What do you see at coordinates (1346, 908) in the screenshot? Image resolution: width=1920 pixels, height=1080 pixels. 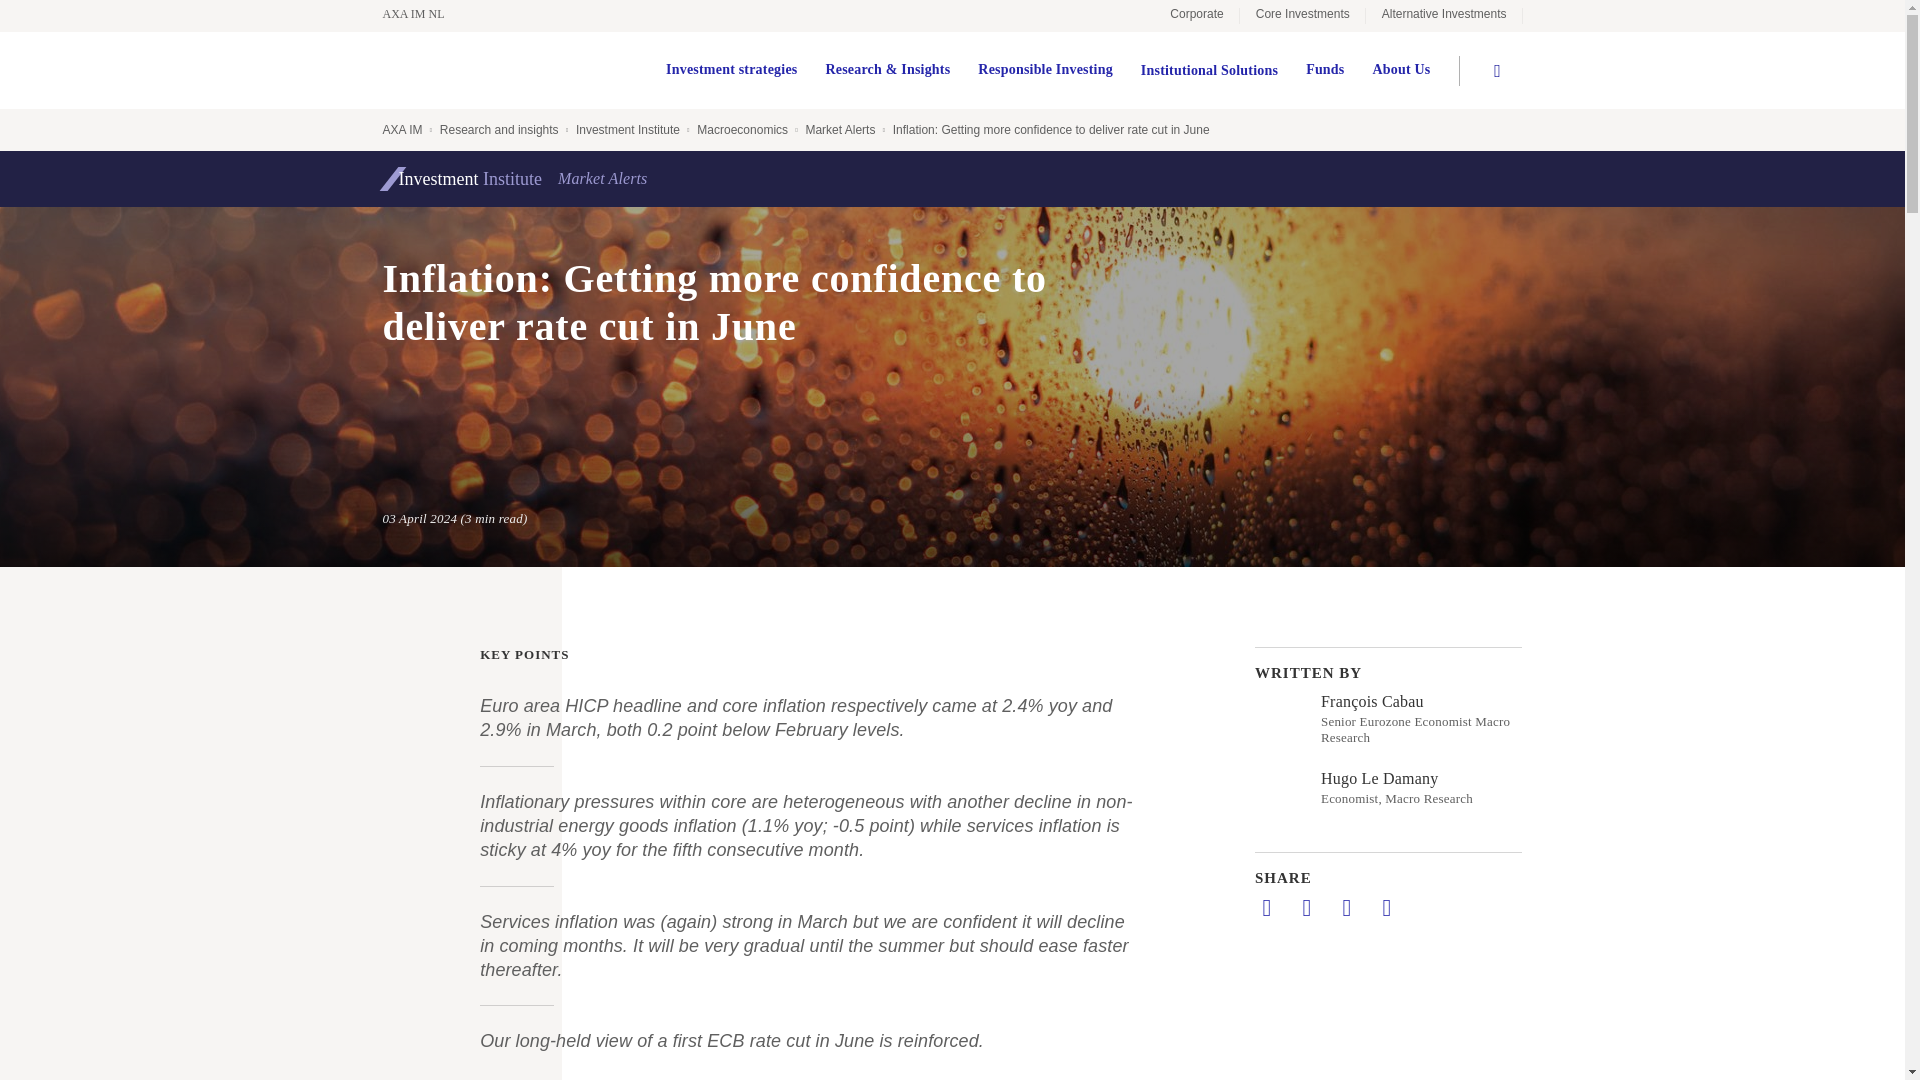 I see `Shared by mail` at bounding box center [1346, 908].